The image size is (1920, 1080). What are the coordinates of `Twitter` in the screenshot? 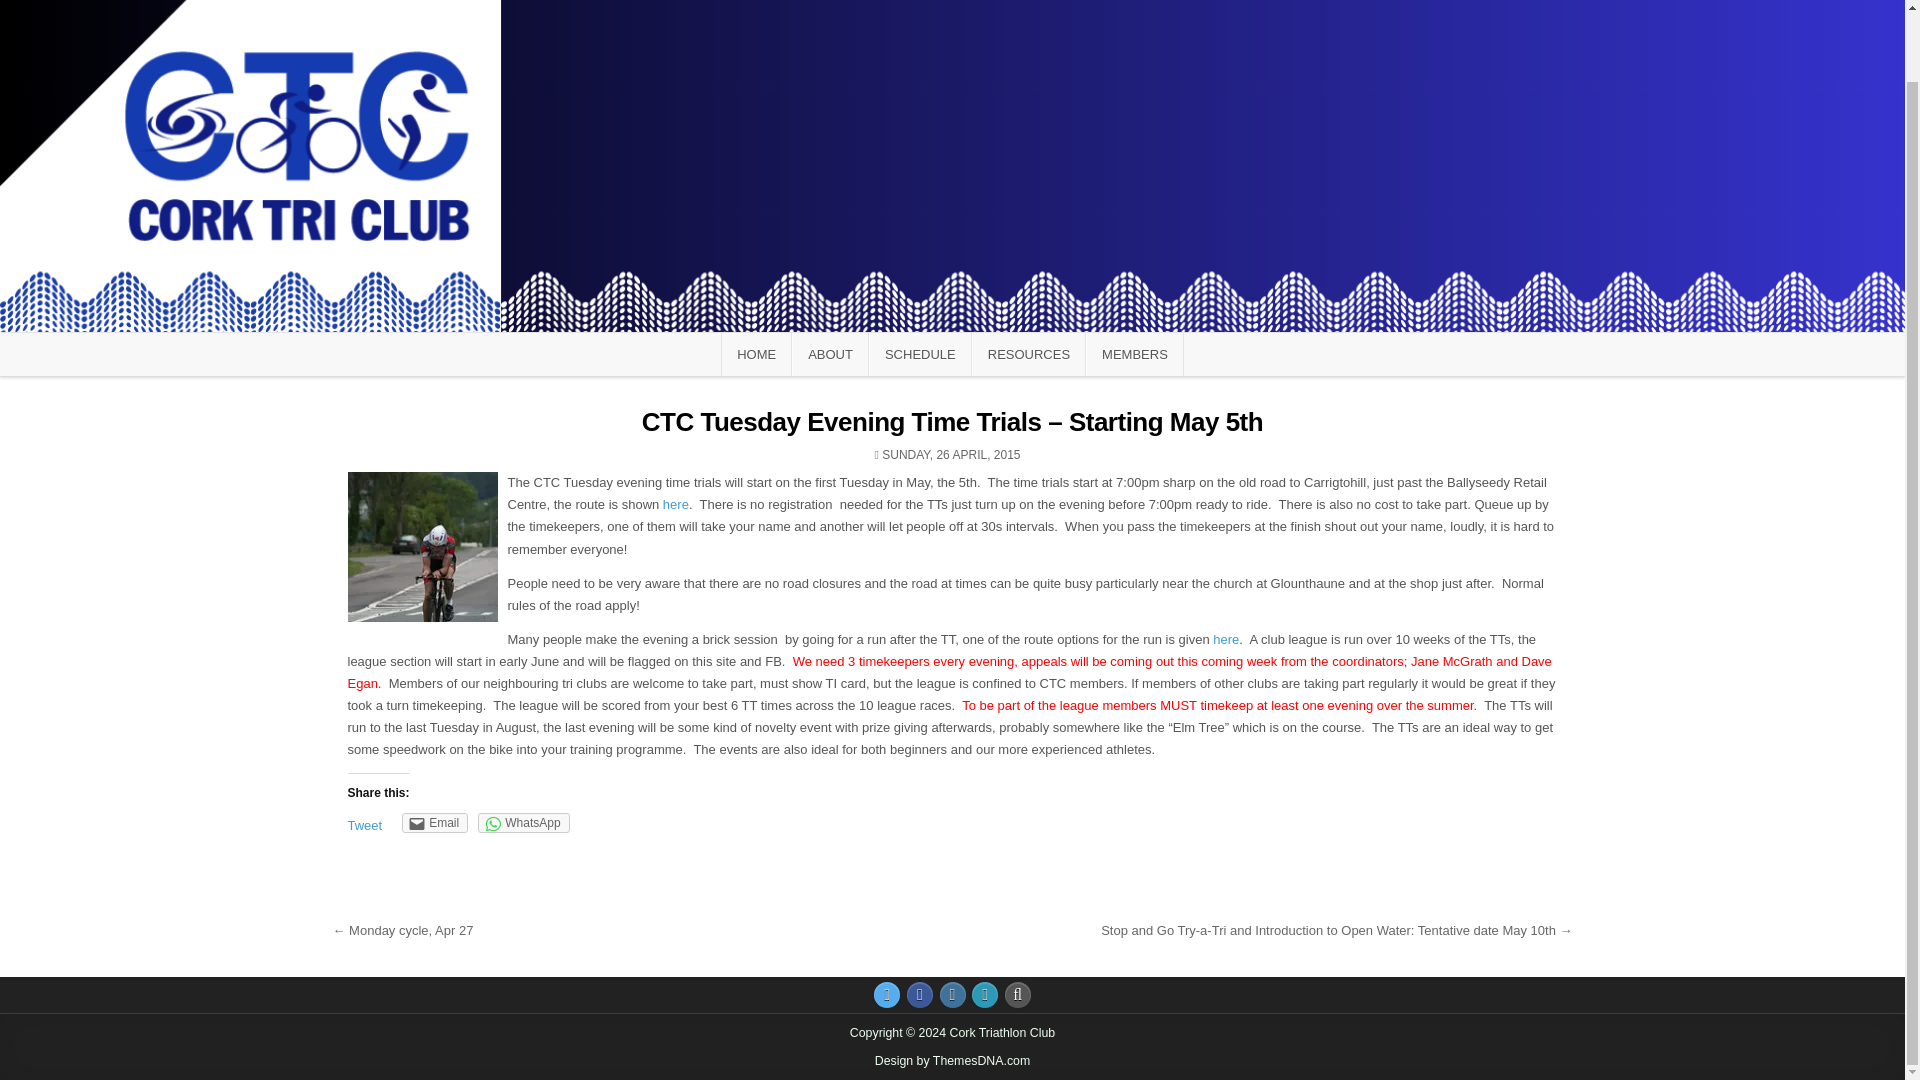 It's located at (886, 994).